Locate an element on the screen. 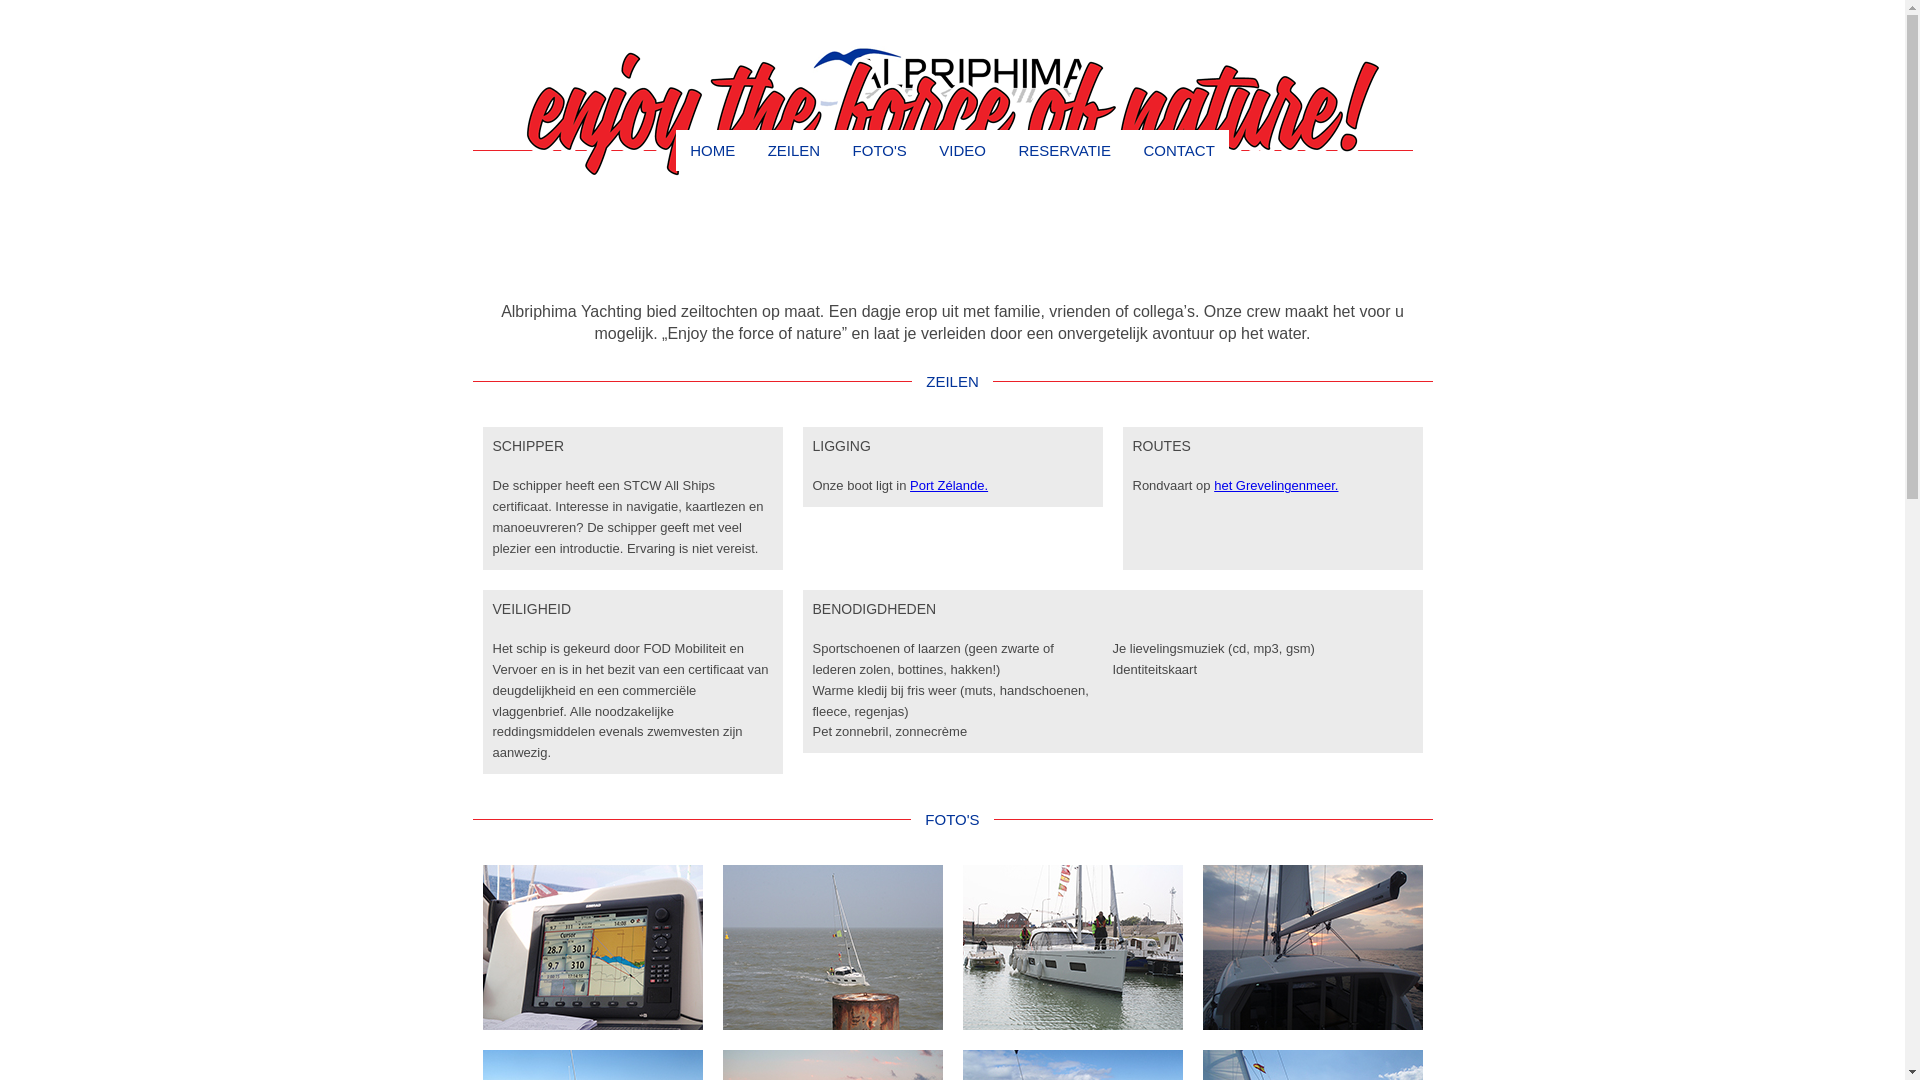 Image resolution: width=1920 pixels, height=1080 pixels. Albriphima is located at coordinates (952, 80).